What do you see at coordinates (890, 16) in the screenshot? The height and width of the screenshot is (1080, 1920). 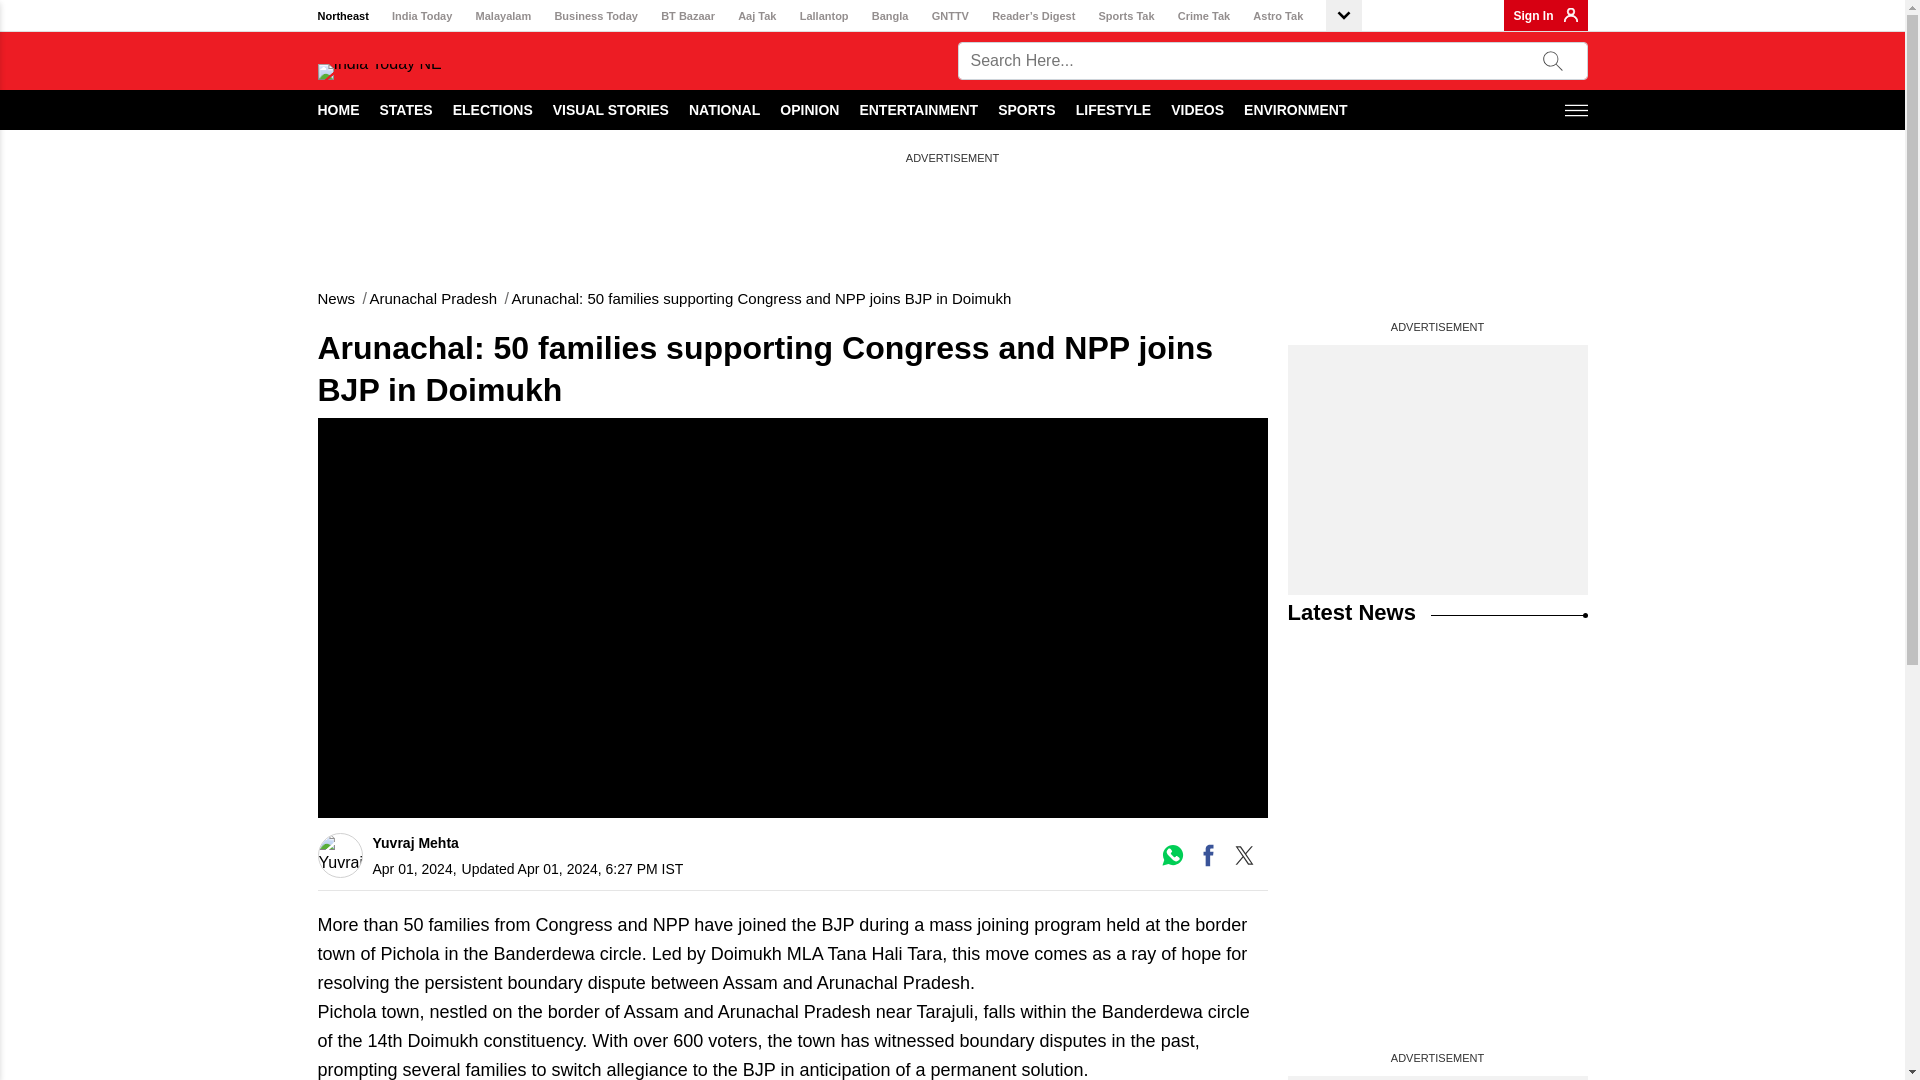 I see `Bangla` at bounding box center [890, 16].